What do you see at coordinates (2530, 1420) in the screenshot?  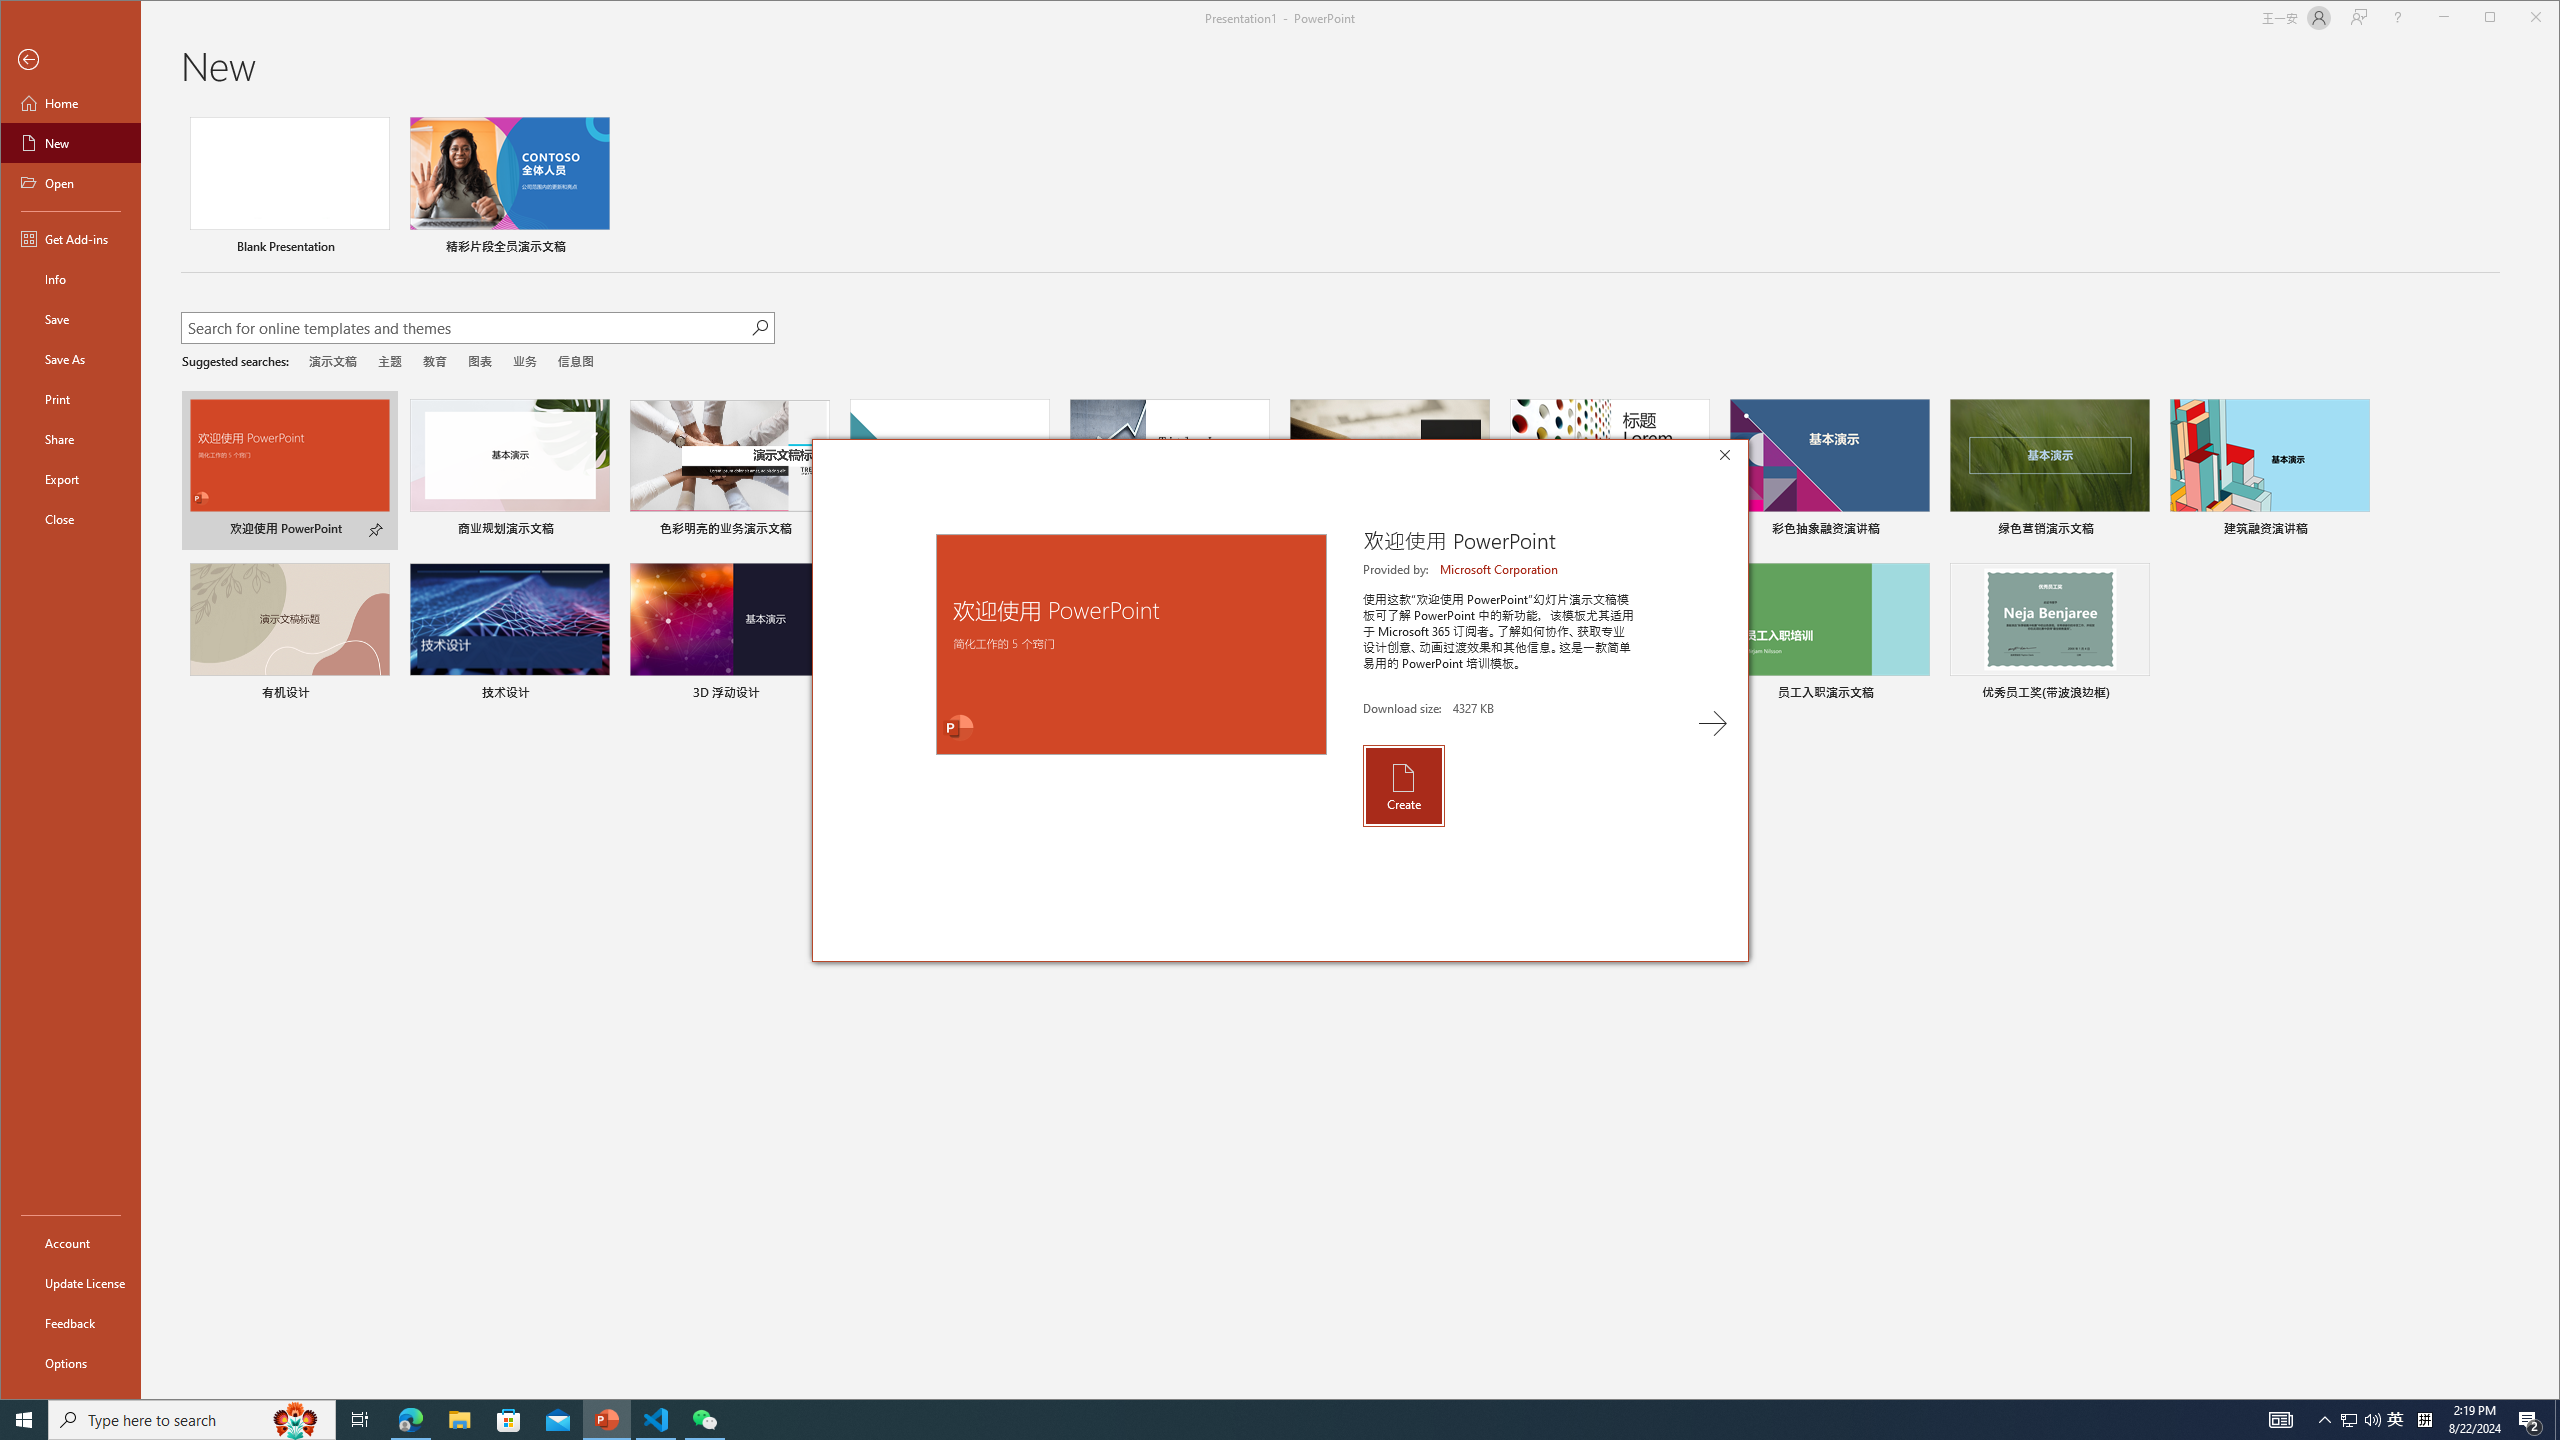 I see `Action Center, 2 new notifications` at bounding box center [2530, 1420].